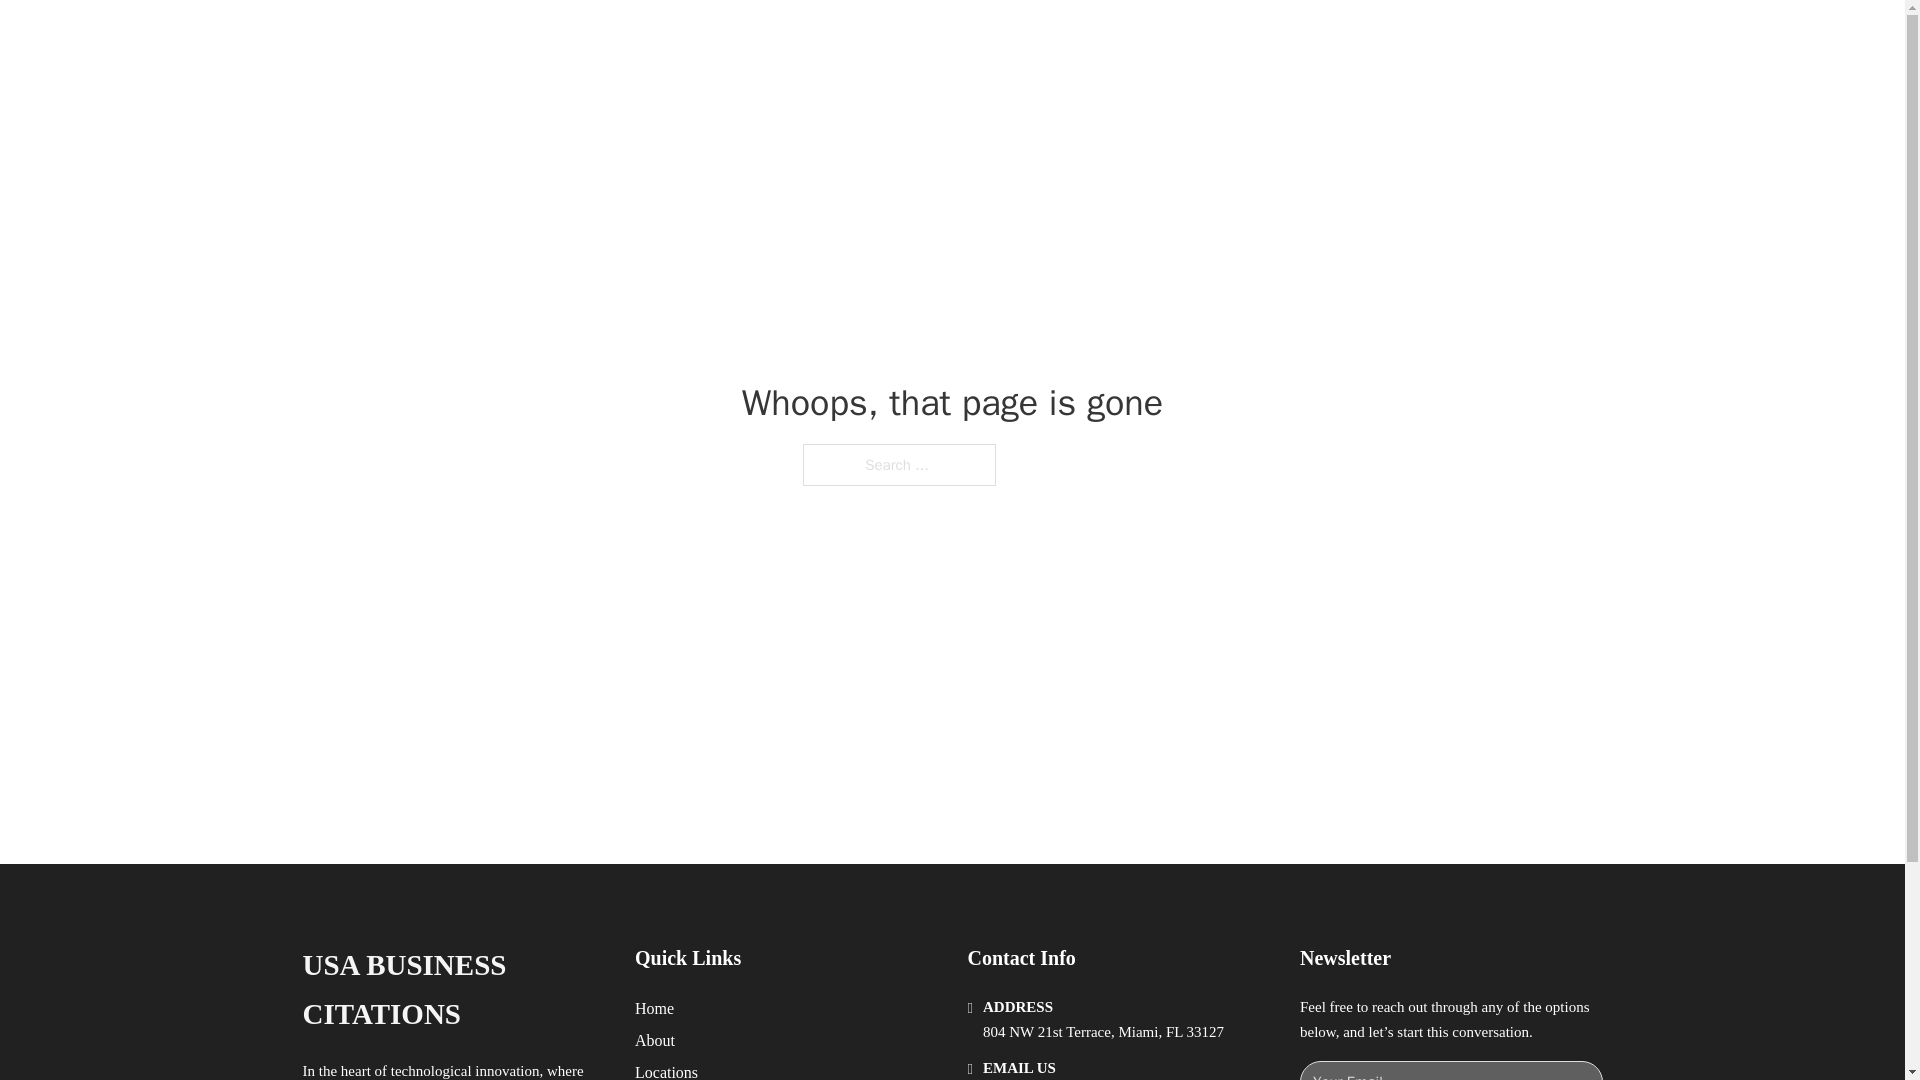 This screenshot has width=1920, height=1080. Describe the element at coordinates (654, 1008) in the screenshot. I see `Home` at that location.